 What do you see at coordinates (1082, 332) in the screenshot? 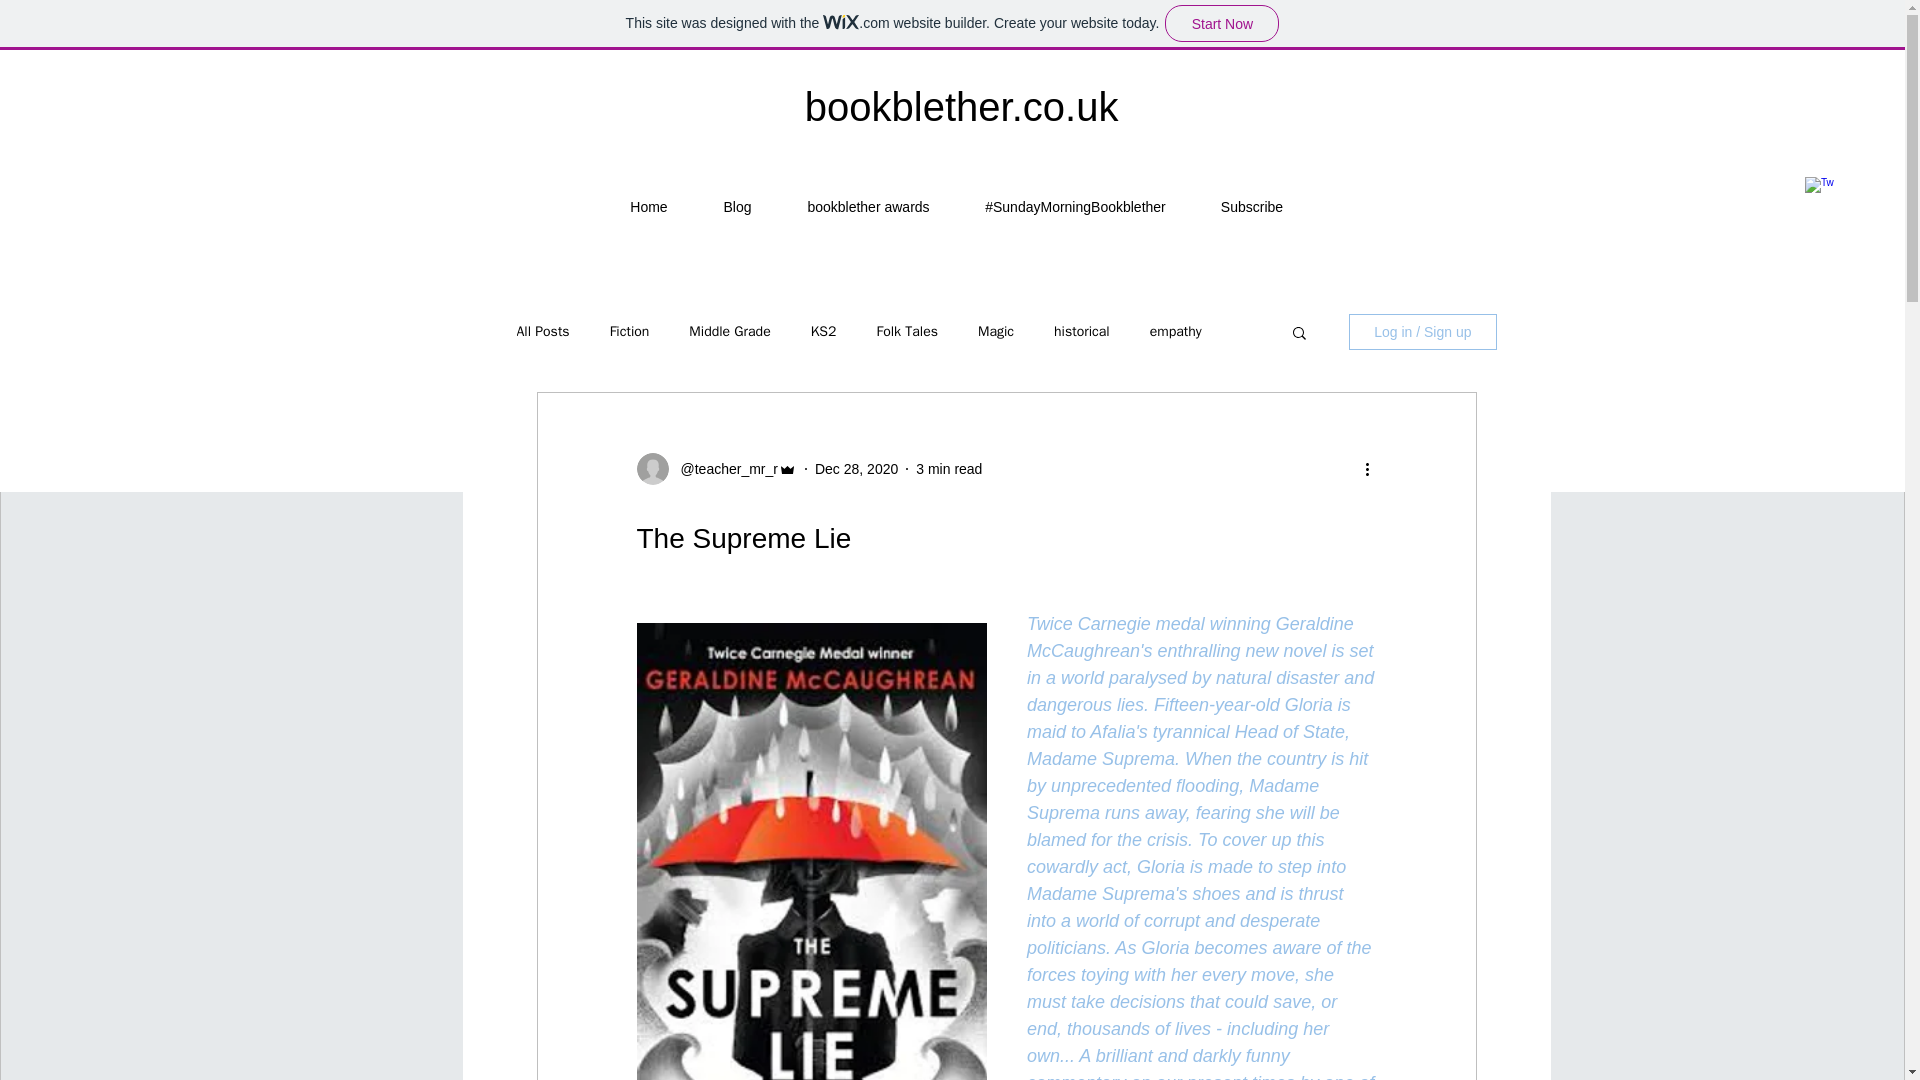
I see `historical` at bounding box center [1082, 332].